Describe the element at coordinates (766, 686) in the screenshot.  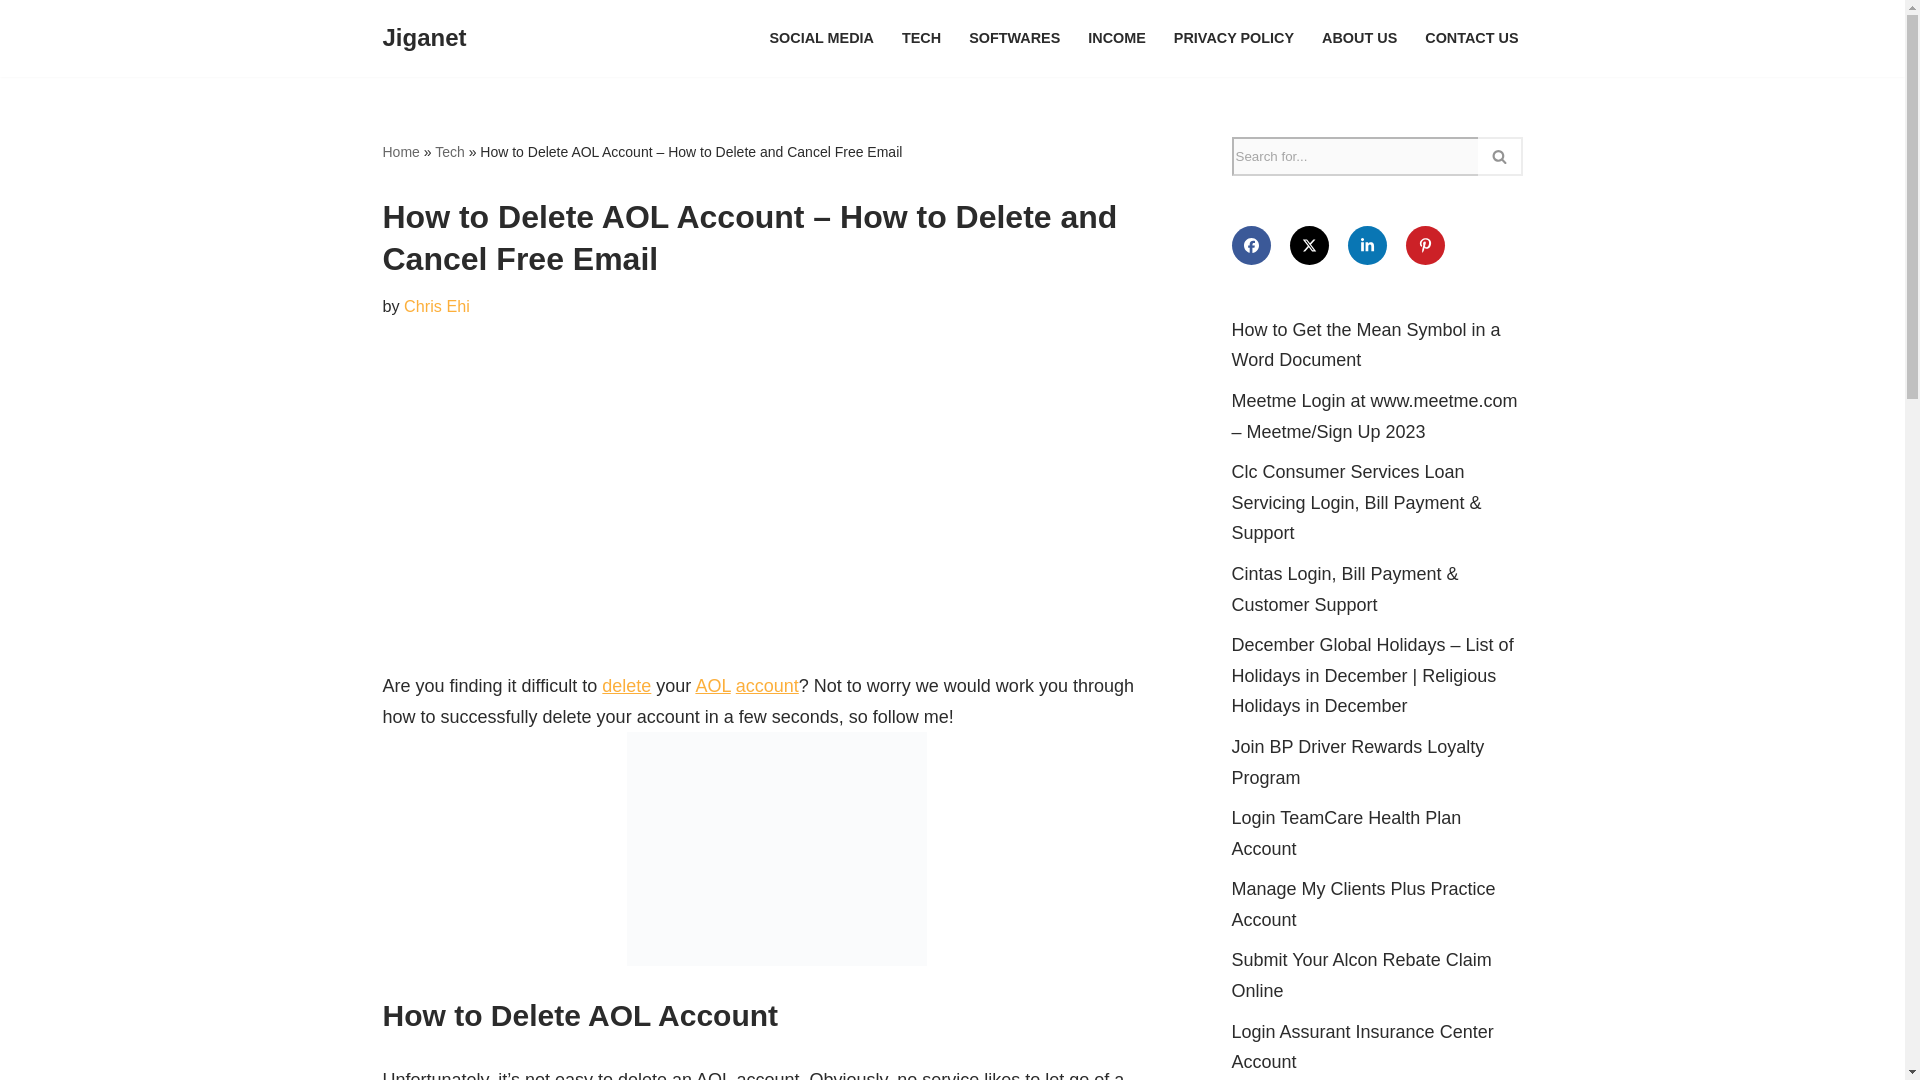
I see `account` at that location.